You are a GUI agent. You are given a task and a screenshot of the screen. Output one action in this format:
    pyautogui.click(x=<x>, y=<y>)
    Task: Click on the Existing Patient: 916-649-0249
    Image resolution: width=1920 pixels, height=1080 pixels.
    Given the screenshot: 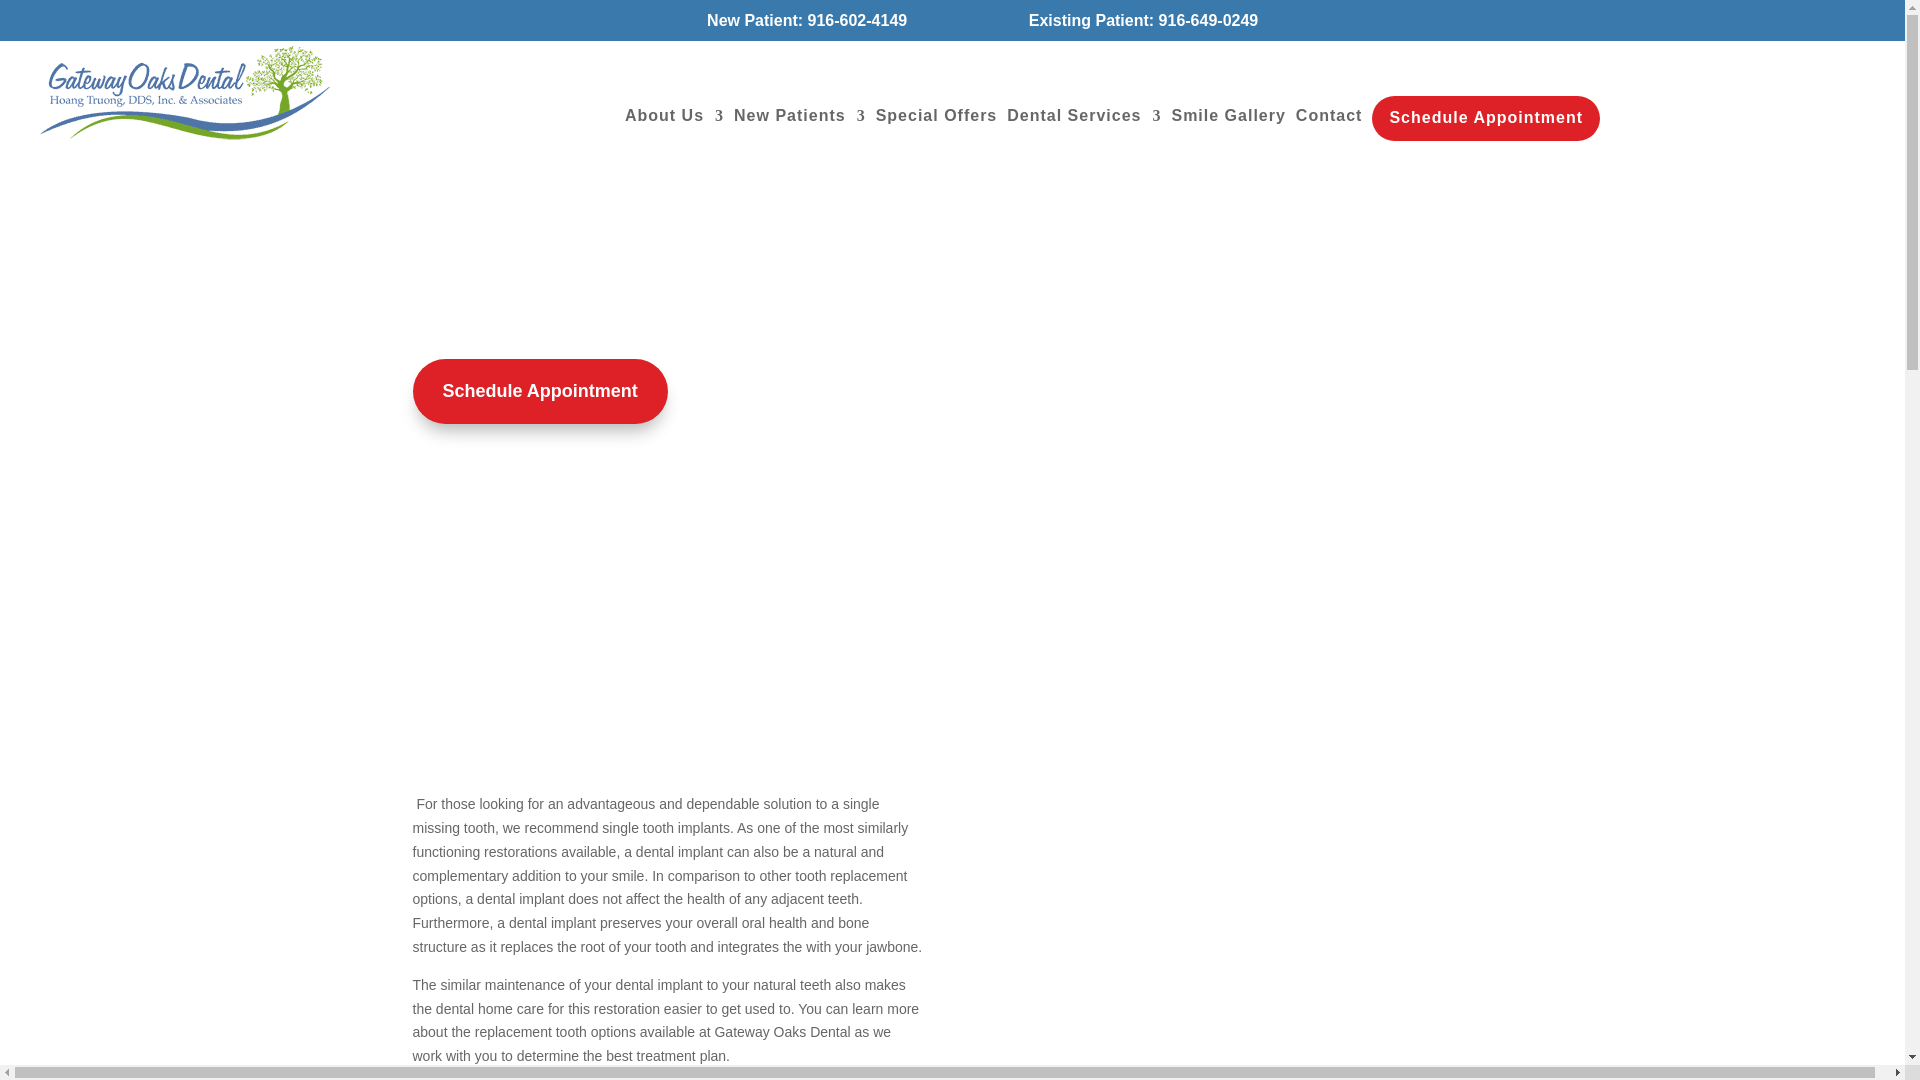 What is the action you would take?
    pyautogui.click(x=1144, y=20)
    